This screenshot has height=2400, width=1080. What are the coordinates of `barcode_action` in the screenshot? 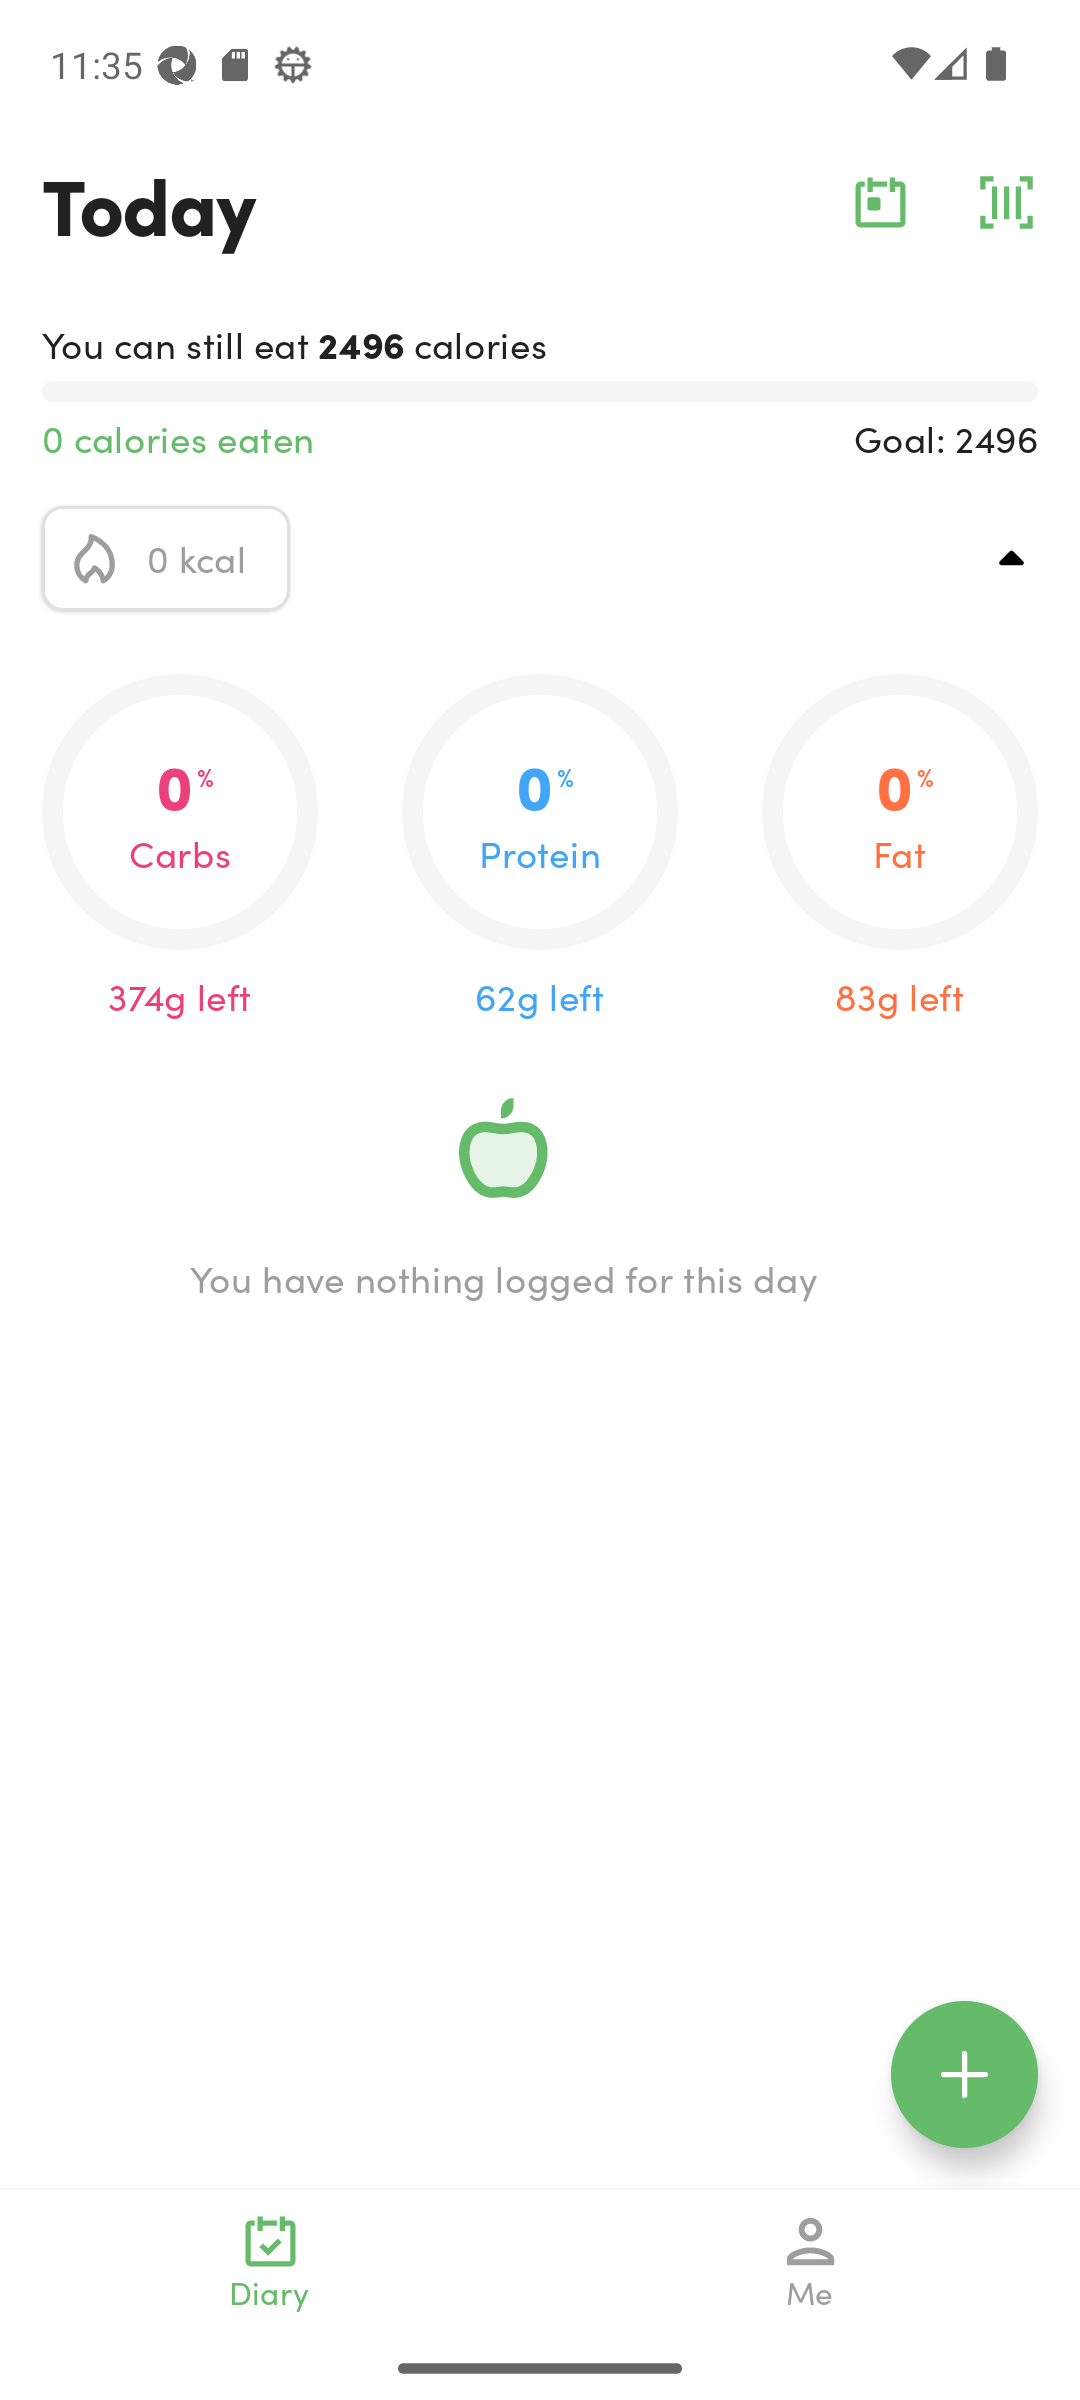 It's located at (1006, 202).